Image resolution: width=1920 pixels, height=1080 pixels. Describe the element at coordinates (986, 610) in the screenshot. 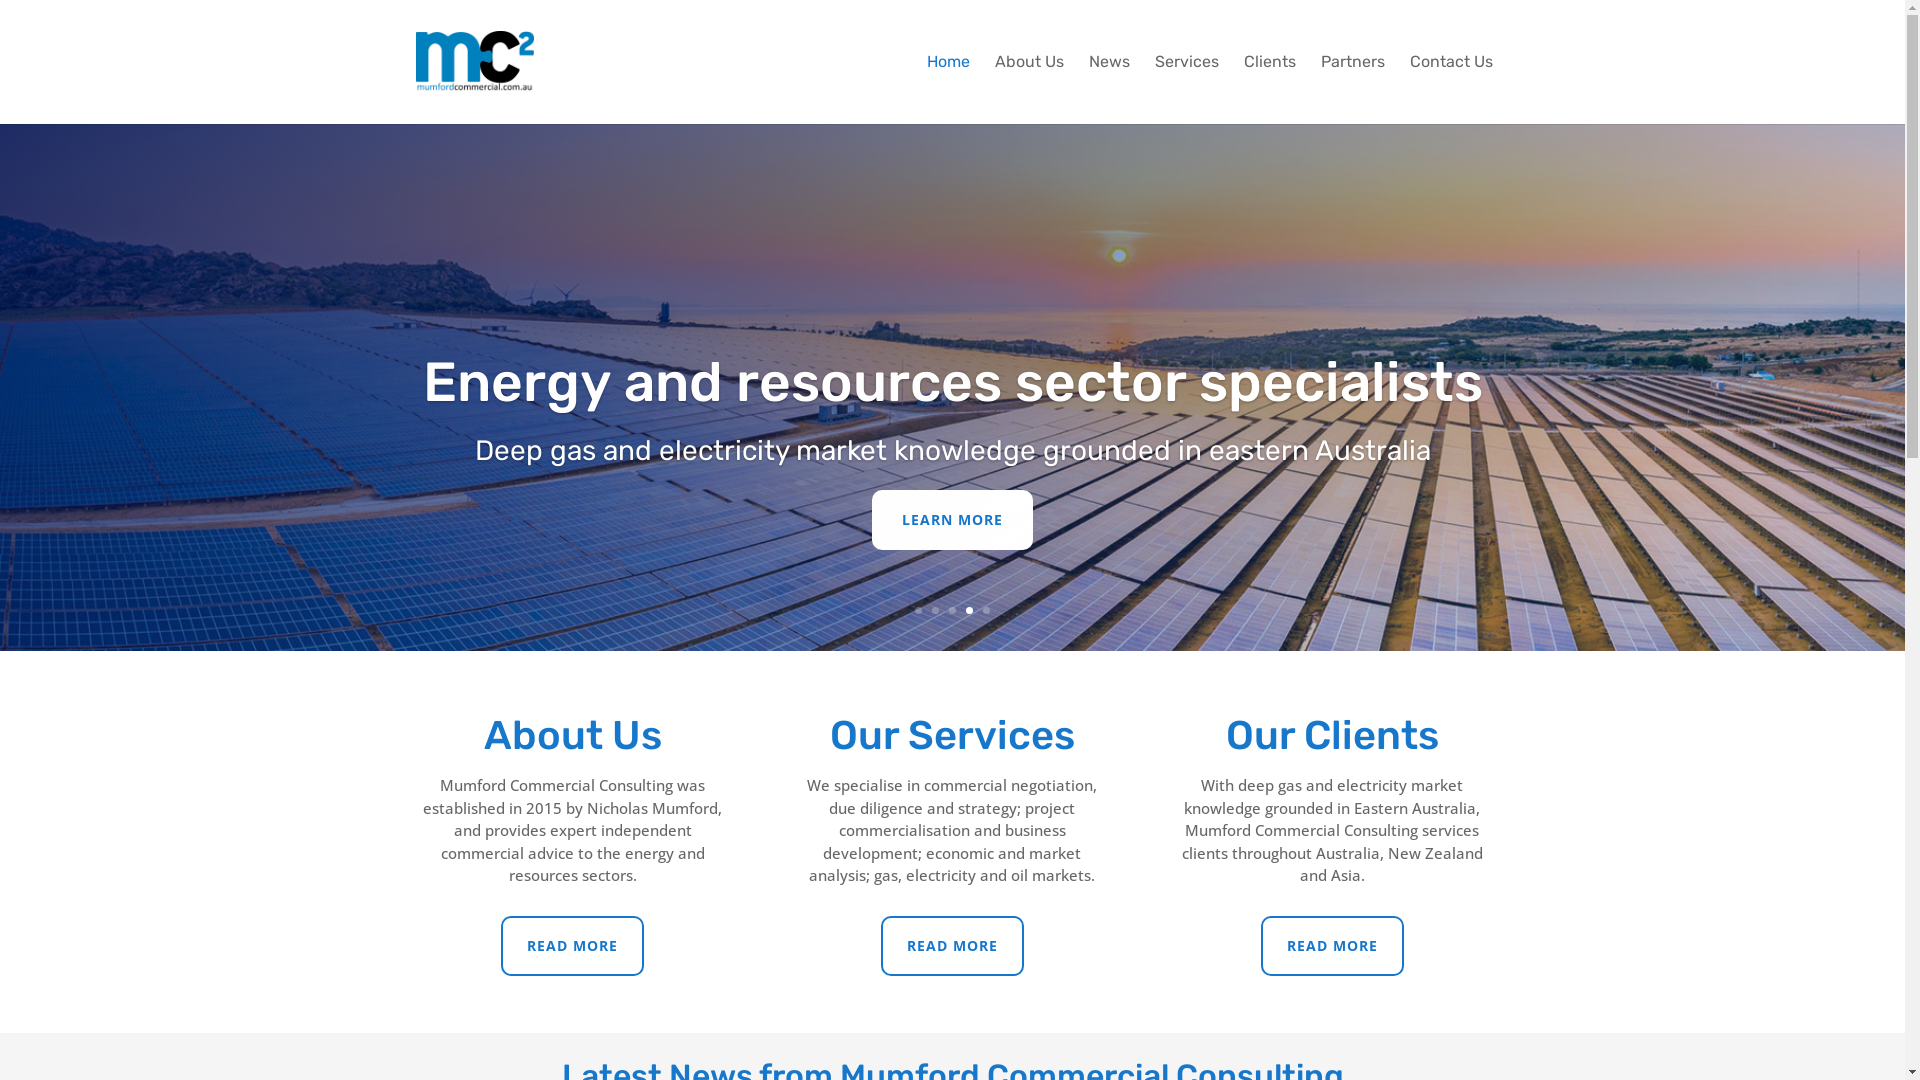

I see `5` at that location.